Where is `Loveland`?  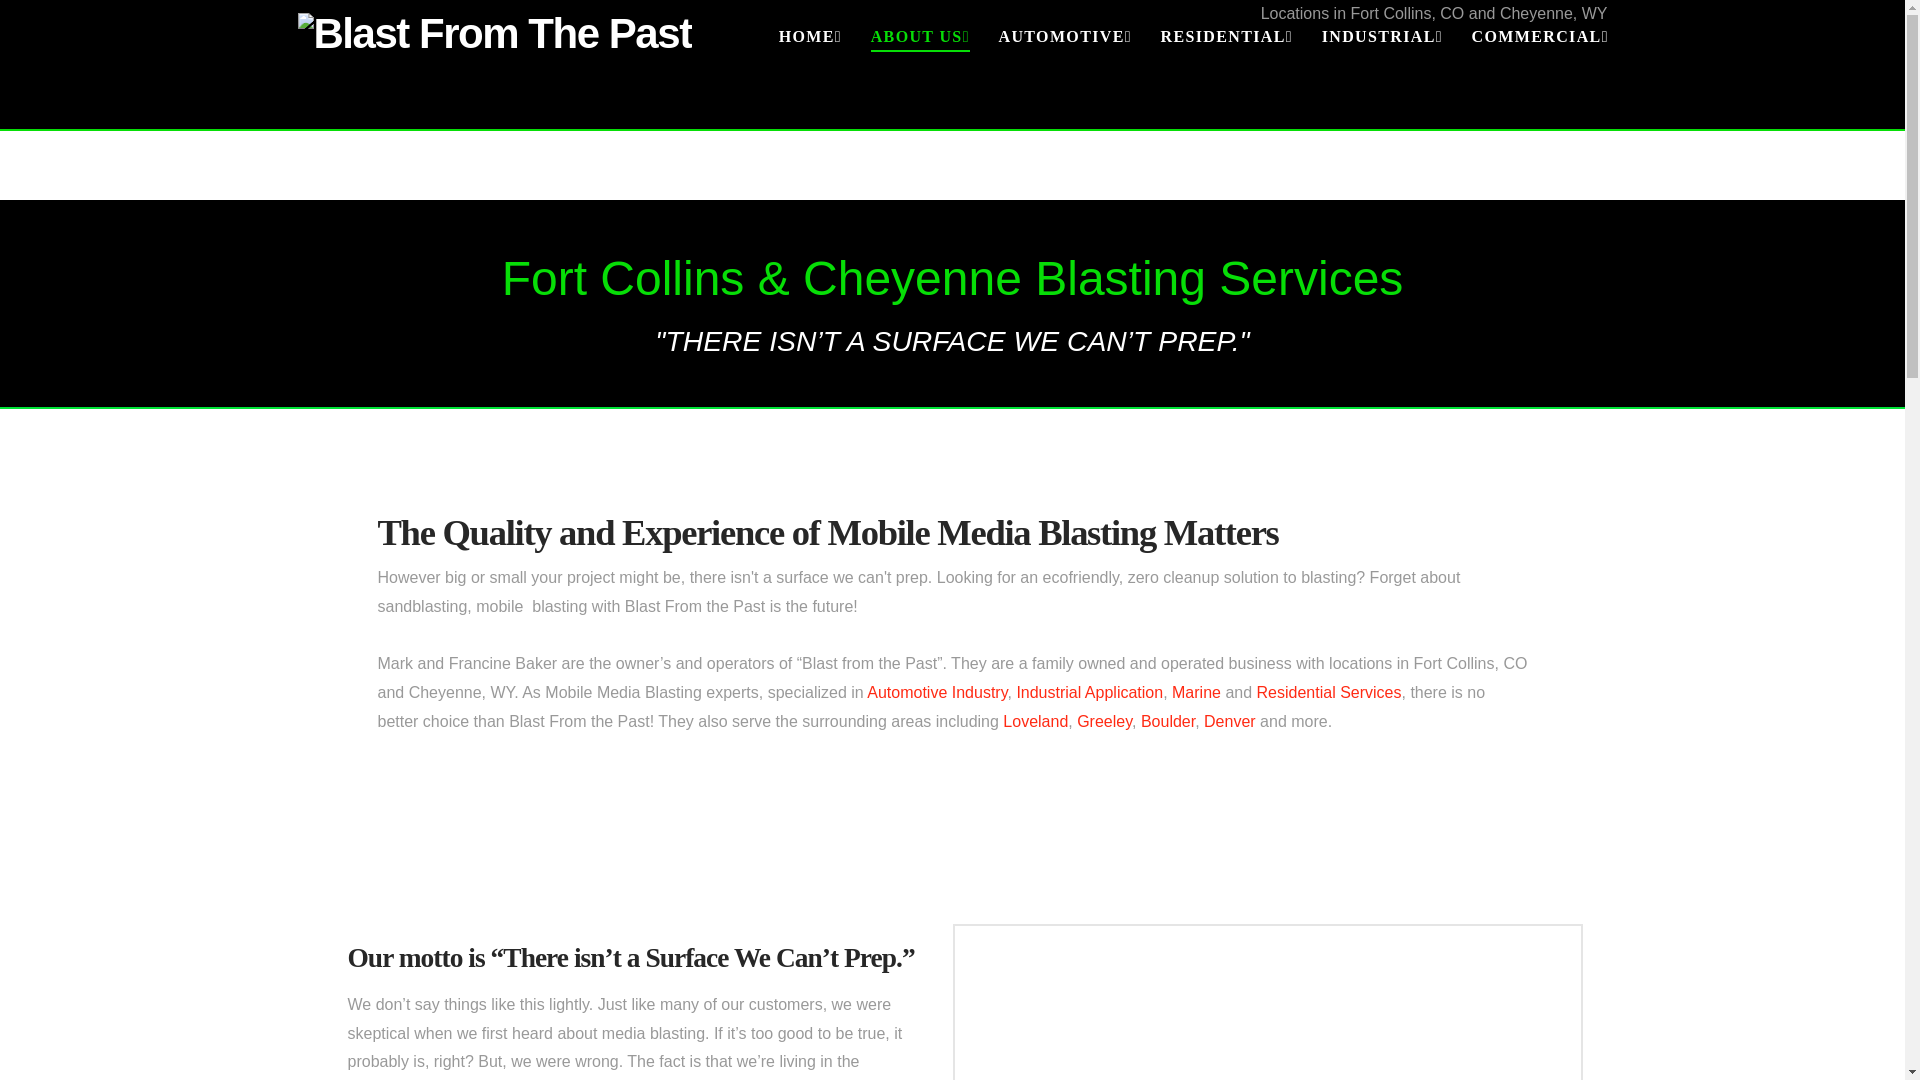
Loveland is located at coordinates (1034, 721).